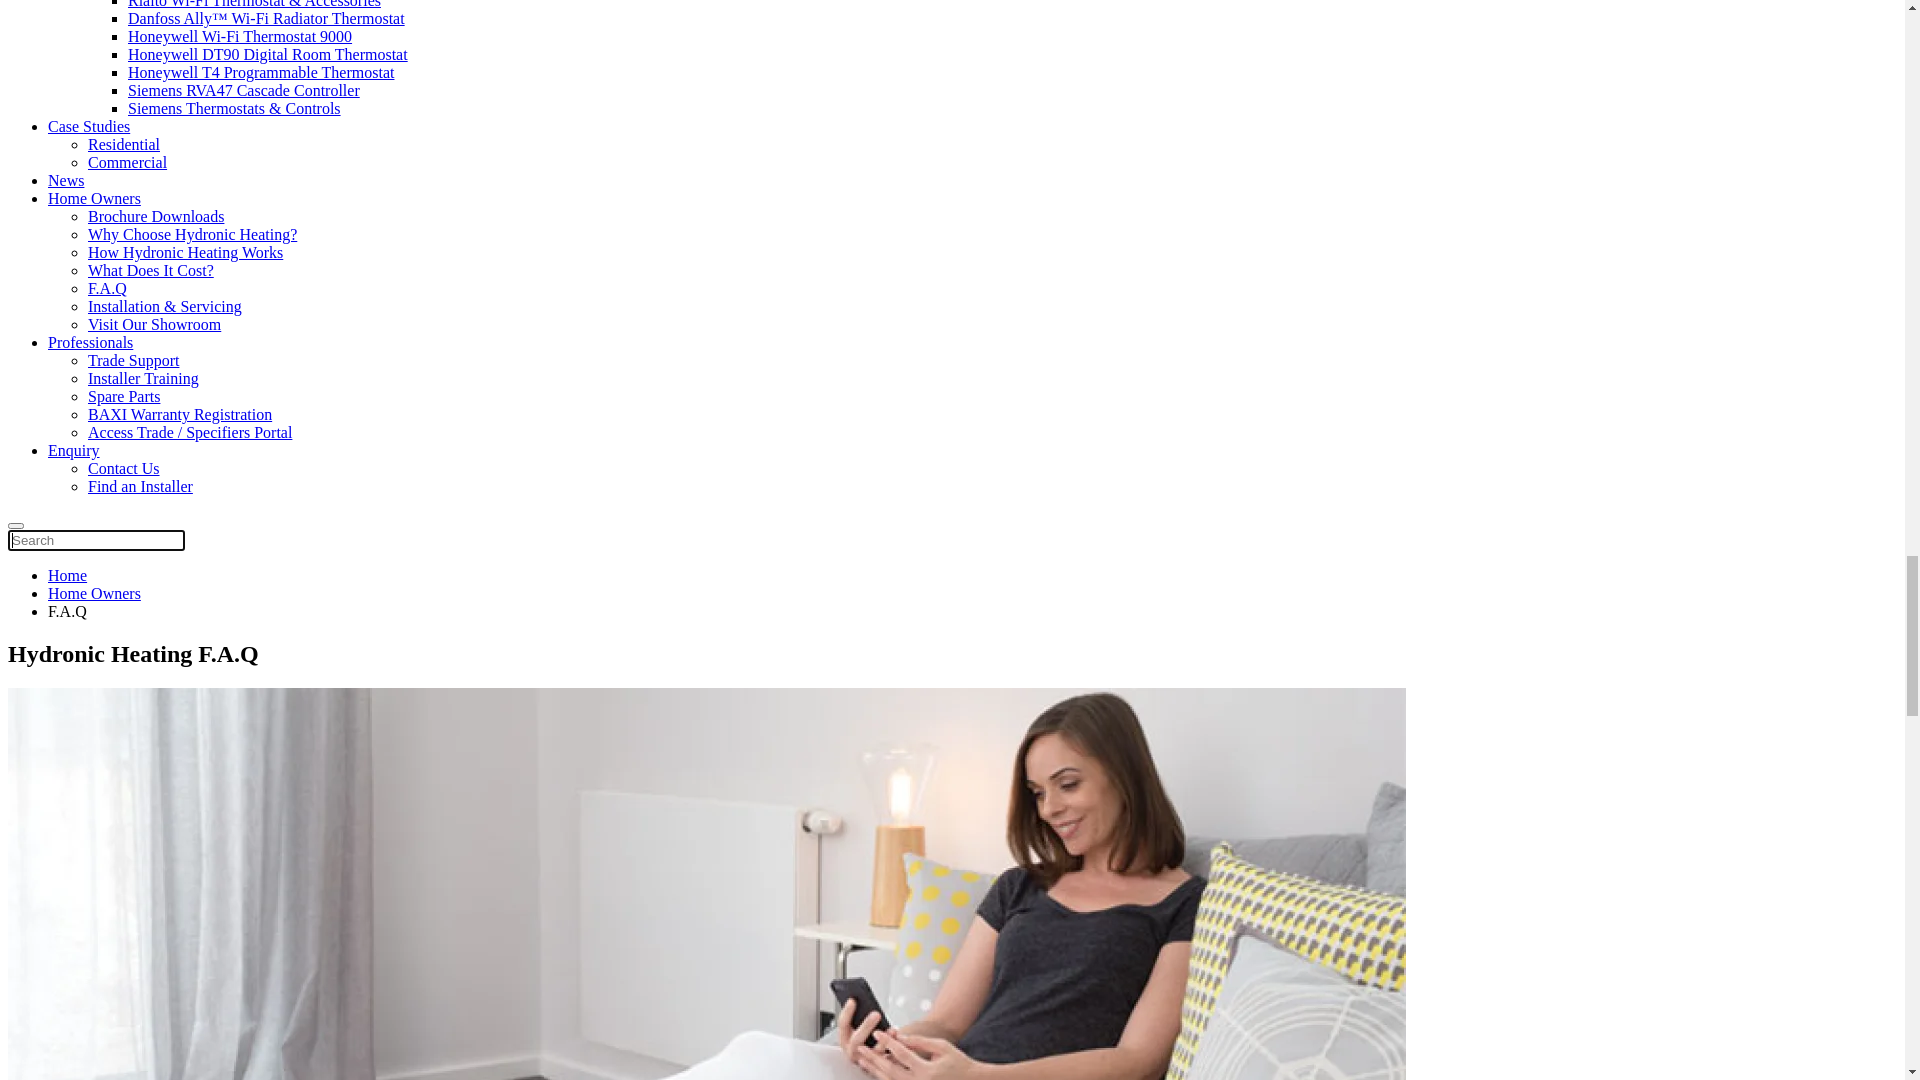 This screenshot has width=1920, height=1080. I want to click on BAXI LunaHT Condensing Boiler, so click(238, 382).